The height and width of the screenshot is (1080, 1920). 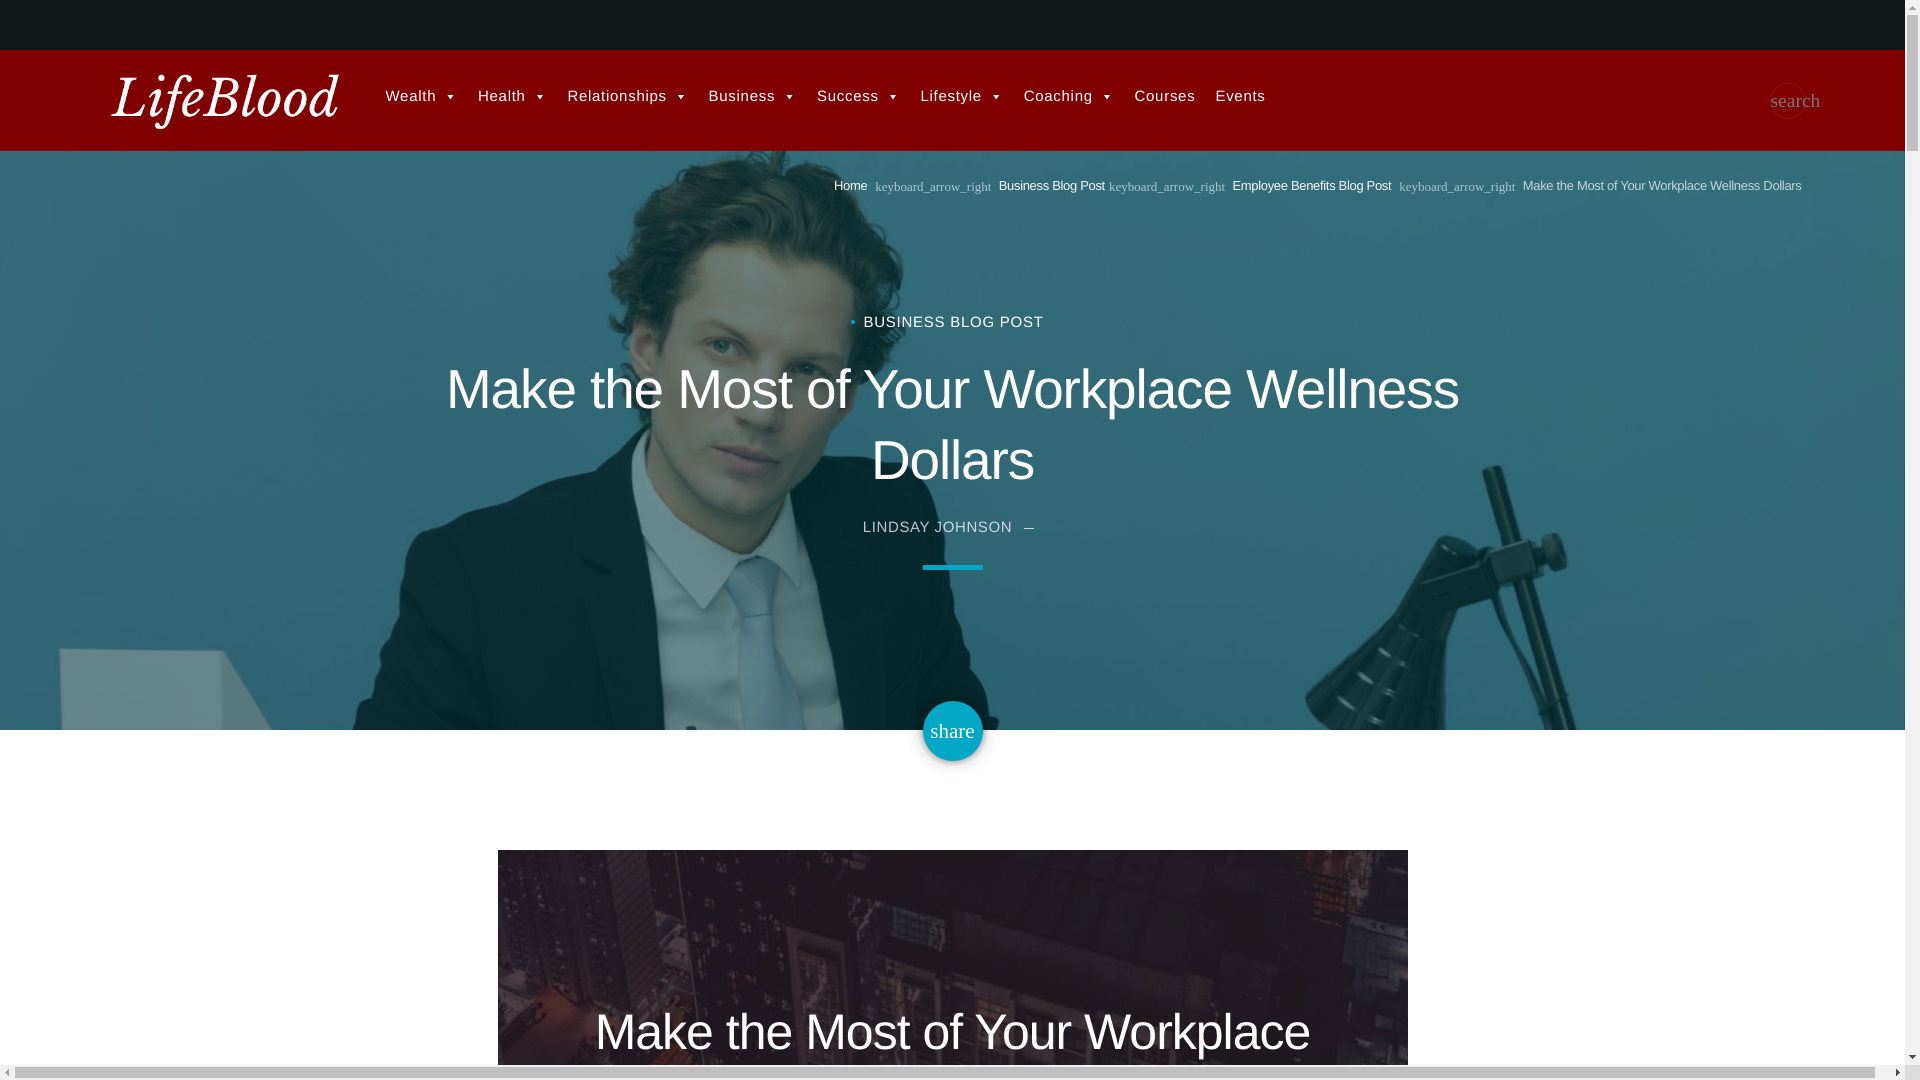 What do you see at coordinates (752, 96) in the screenshot?
I see `Business` at bounding box center [752, 96].